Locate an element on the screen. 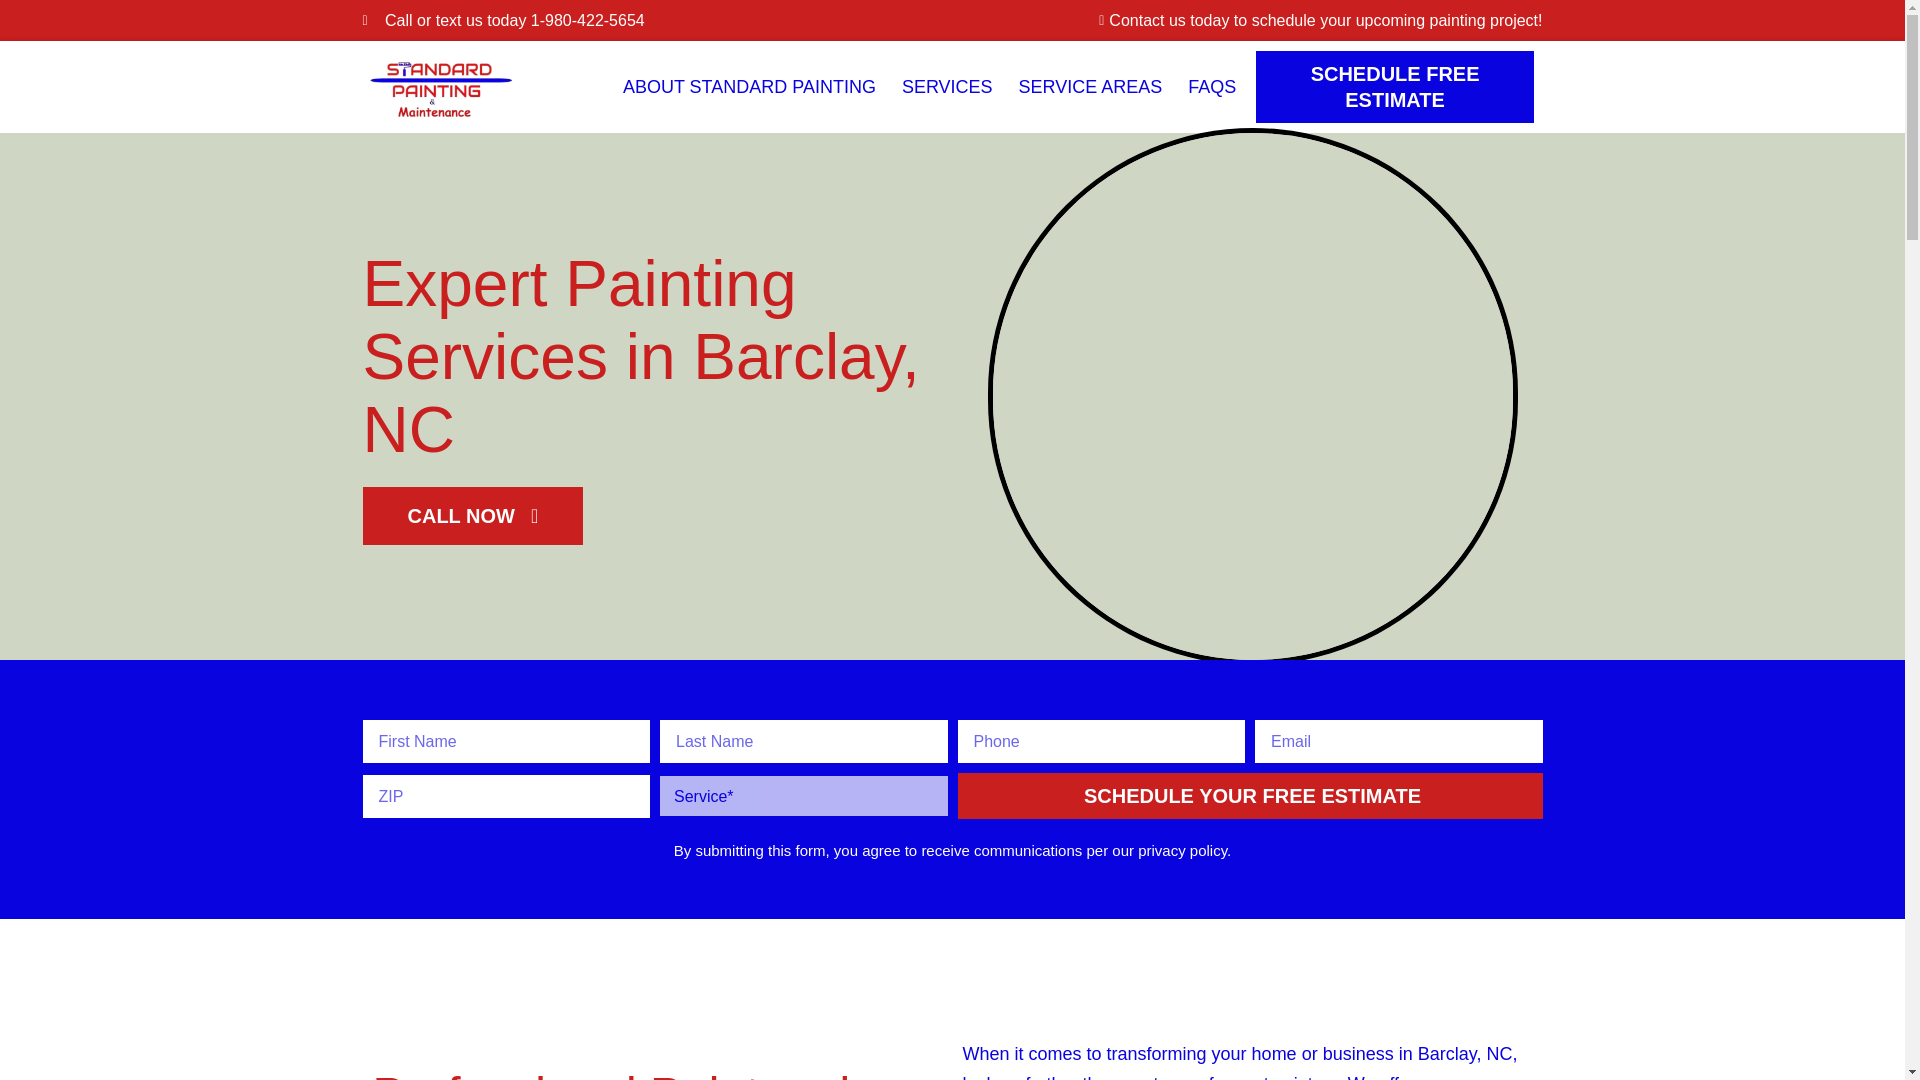 The width and height of the screenshot is (1920, 1080). Call or text us today 1-980-422-5654 is located at coordinates (652, 20).